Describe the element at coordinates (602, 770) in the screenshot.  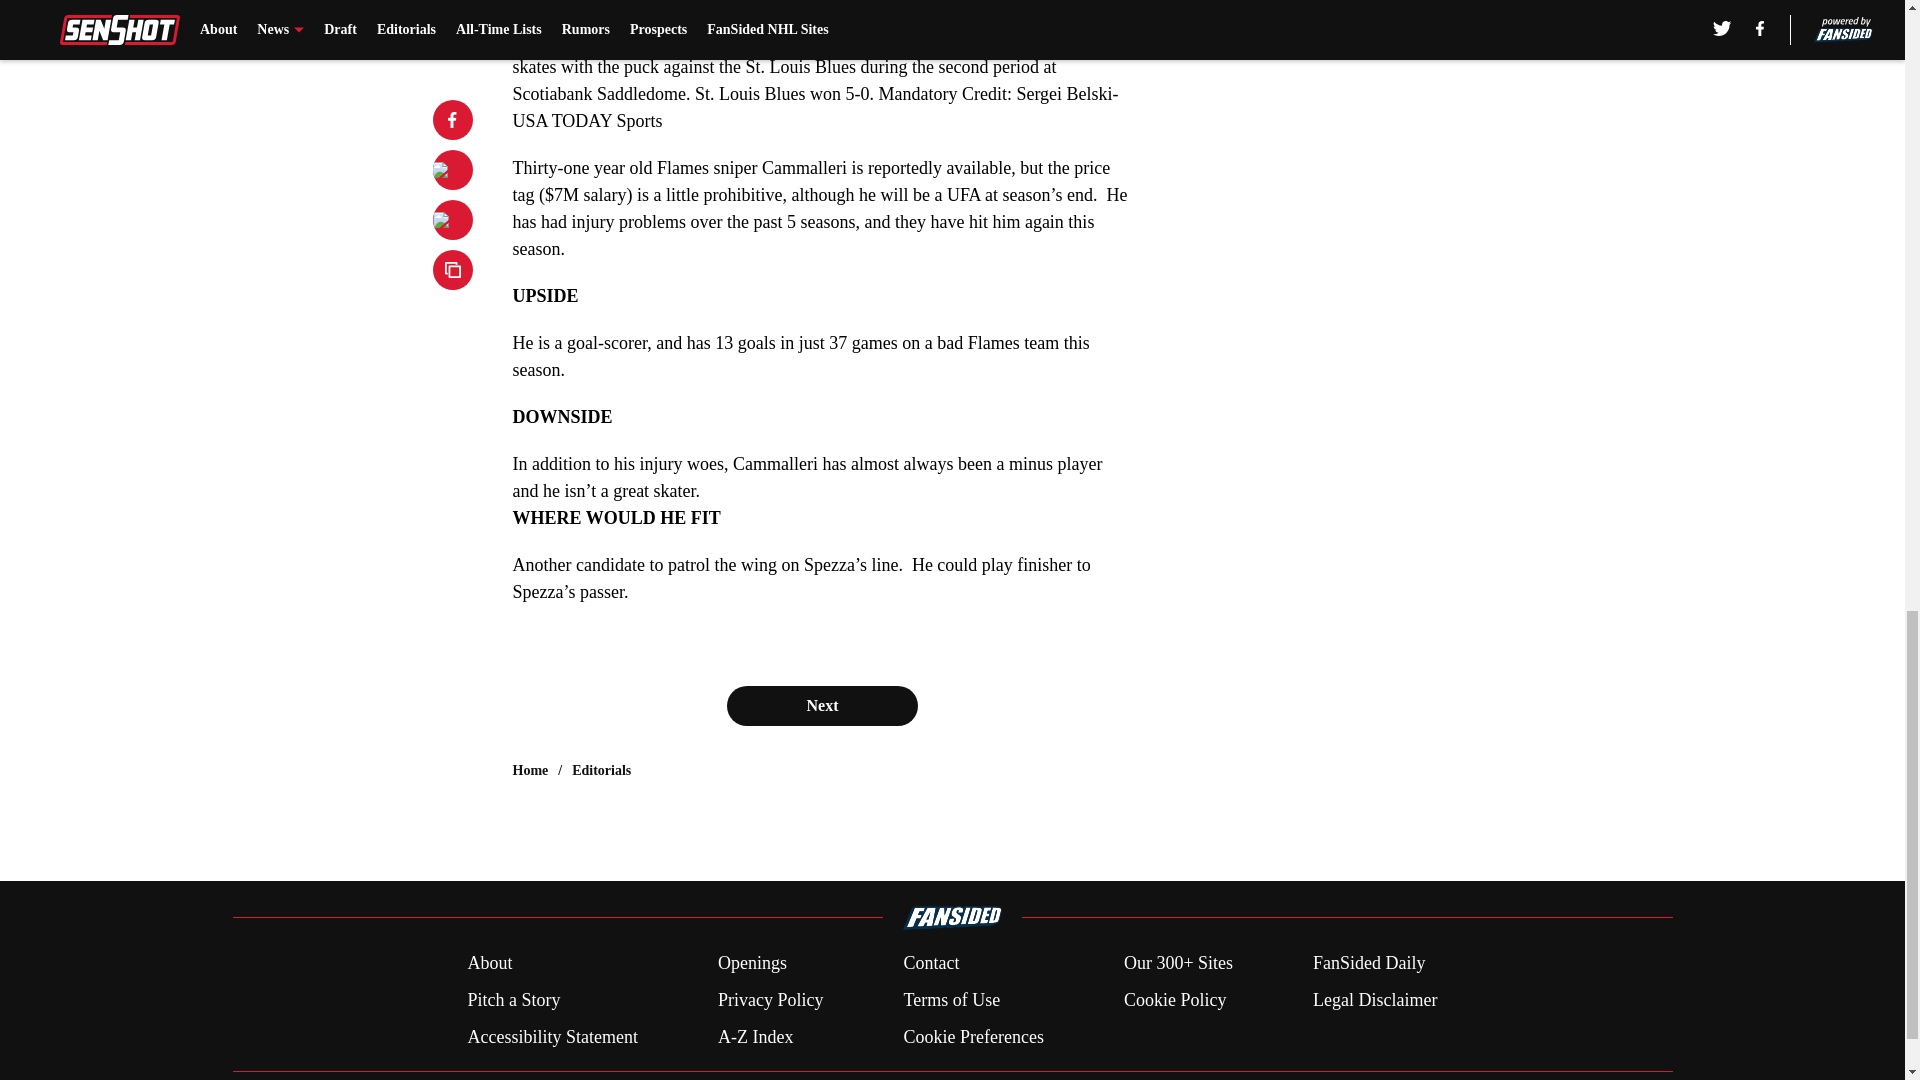
I see `Editorials` at that location.